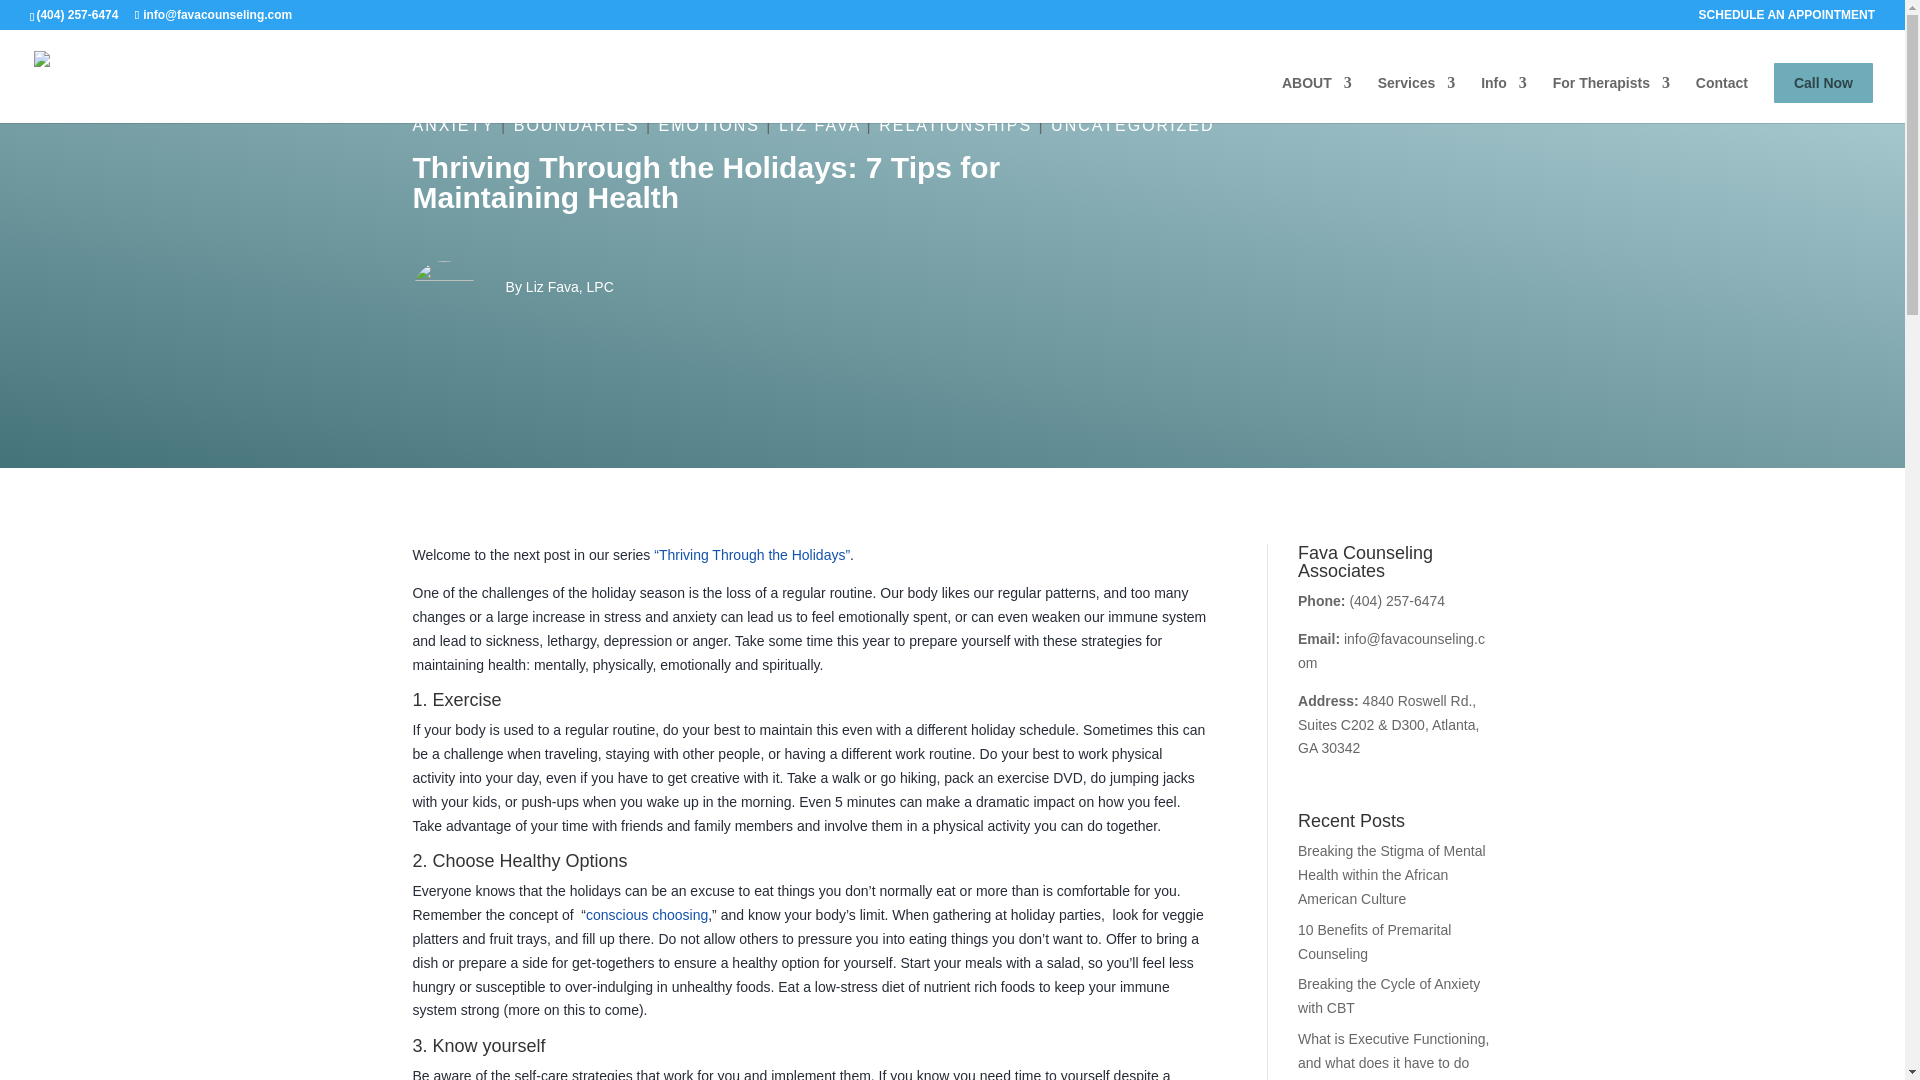  Describe the element at coordinates (1721, 99) in the screenshot. I see `Contact` at that location.